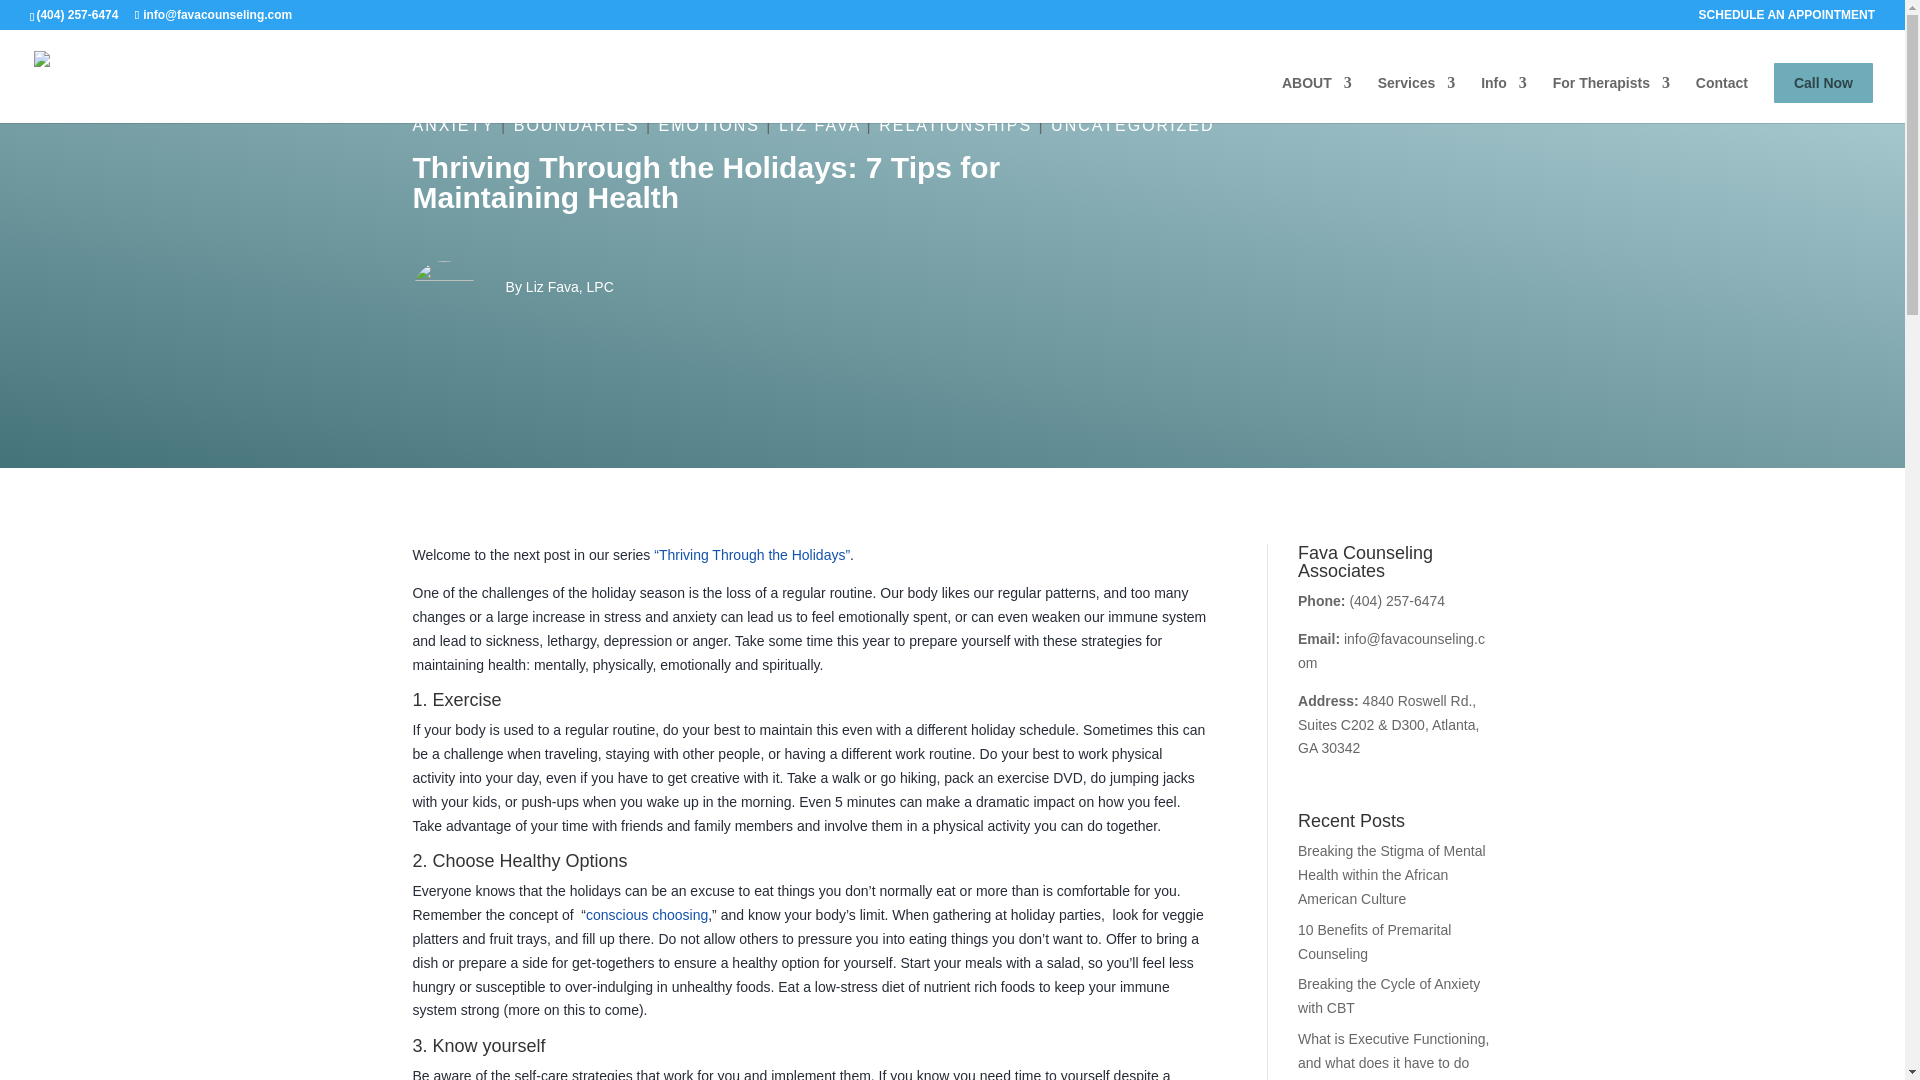  Describe the element at coordinates (1721, 99) in the screenshot. I see `Contact` at that location.